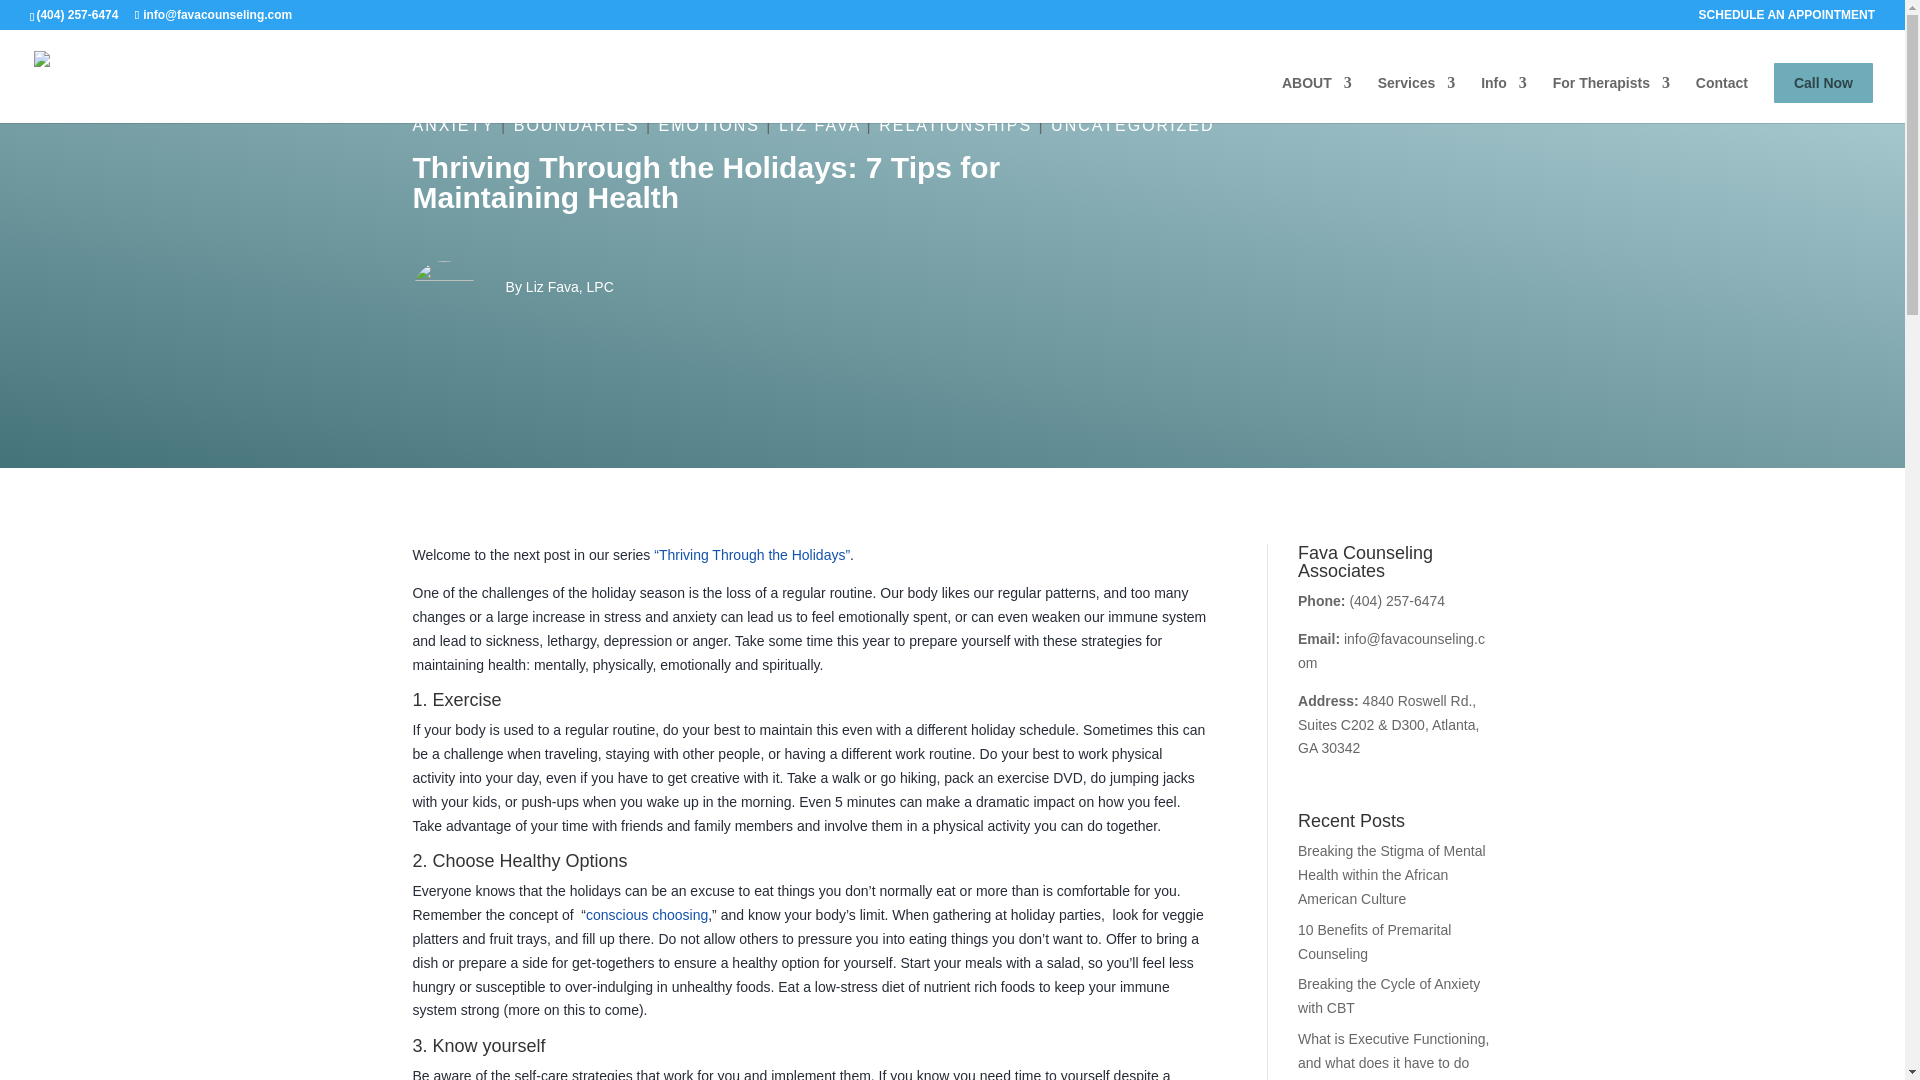  Describe the element at coordinates (1721, 99) in the screenshot. I see `Contact` at that location.